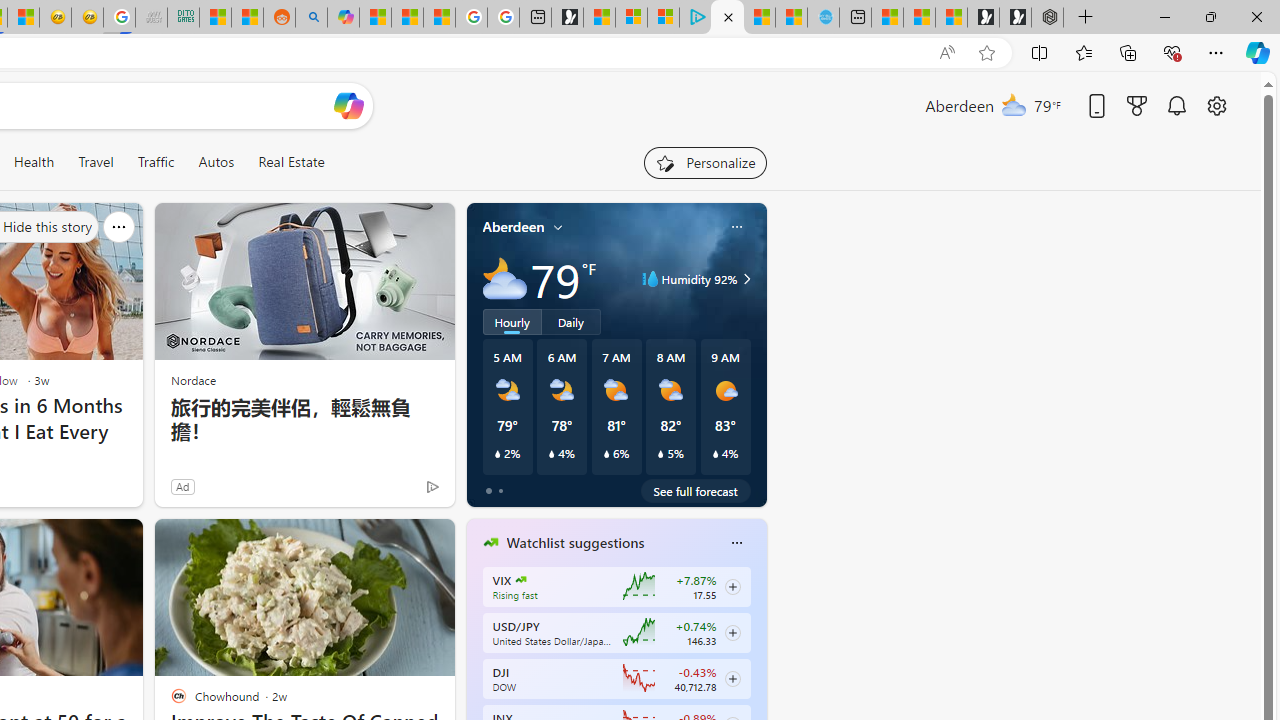 The width and height of the screenshot is (1280, 720). What do you see at coordinates (151, 18) in the screenshot?
I see `Navy Quest` at bounding box center [151, 18].